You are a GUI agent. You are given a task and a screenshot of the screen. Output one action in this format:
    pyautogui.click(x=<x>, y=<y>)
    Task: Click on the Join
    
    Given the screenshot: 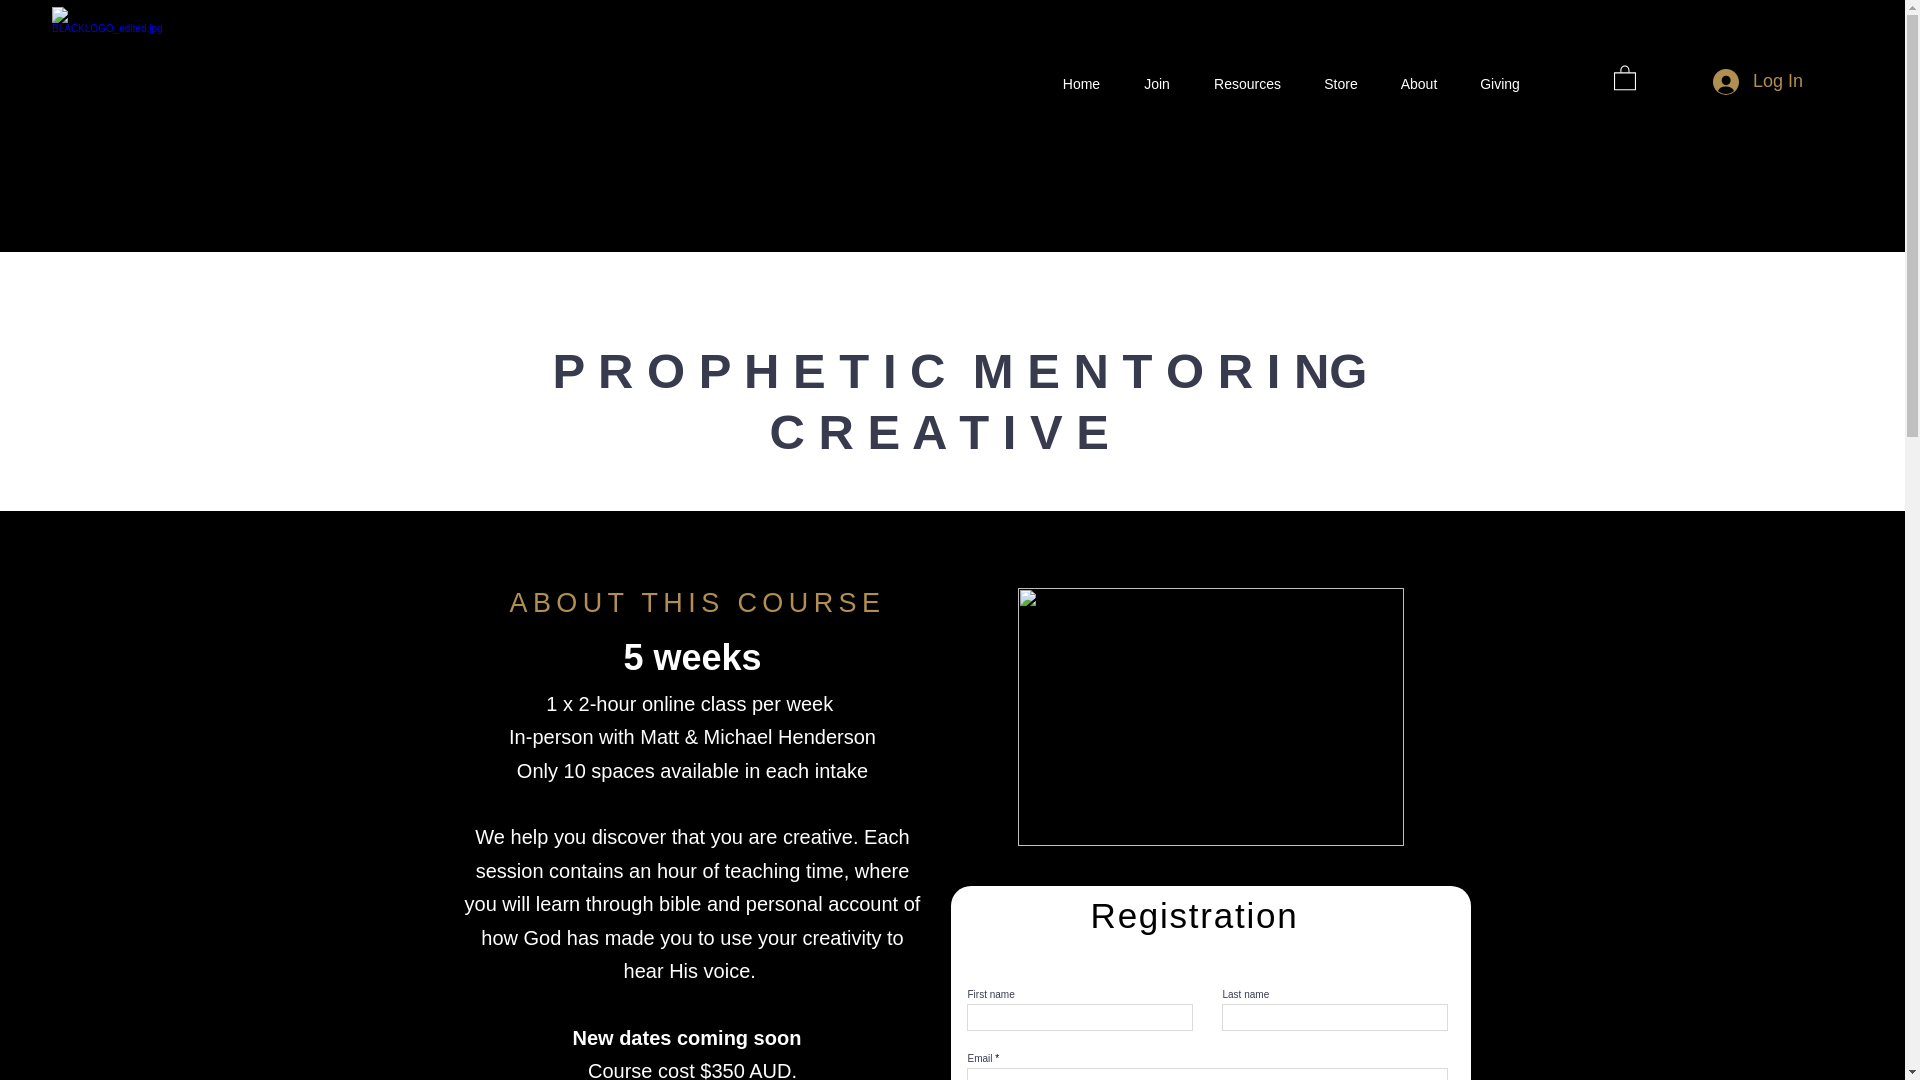 What is the action you would take?
    pyautogui.click(x=1156, y=83)
    